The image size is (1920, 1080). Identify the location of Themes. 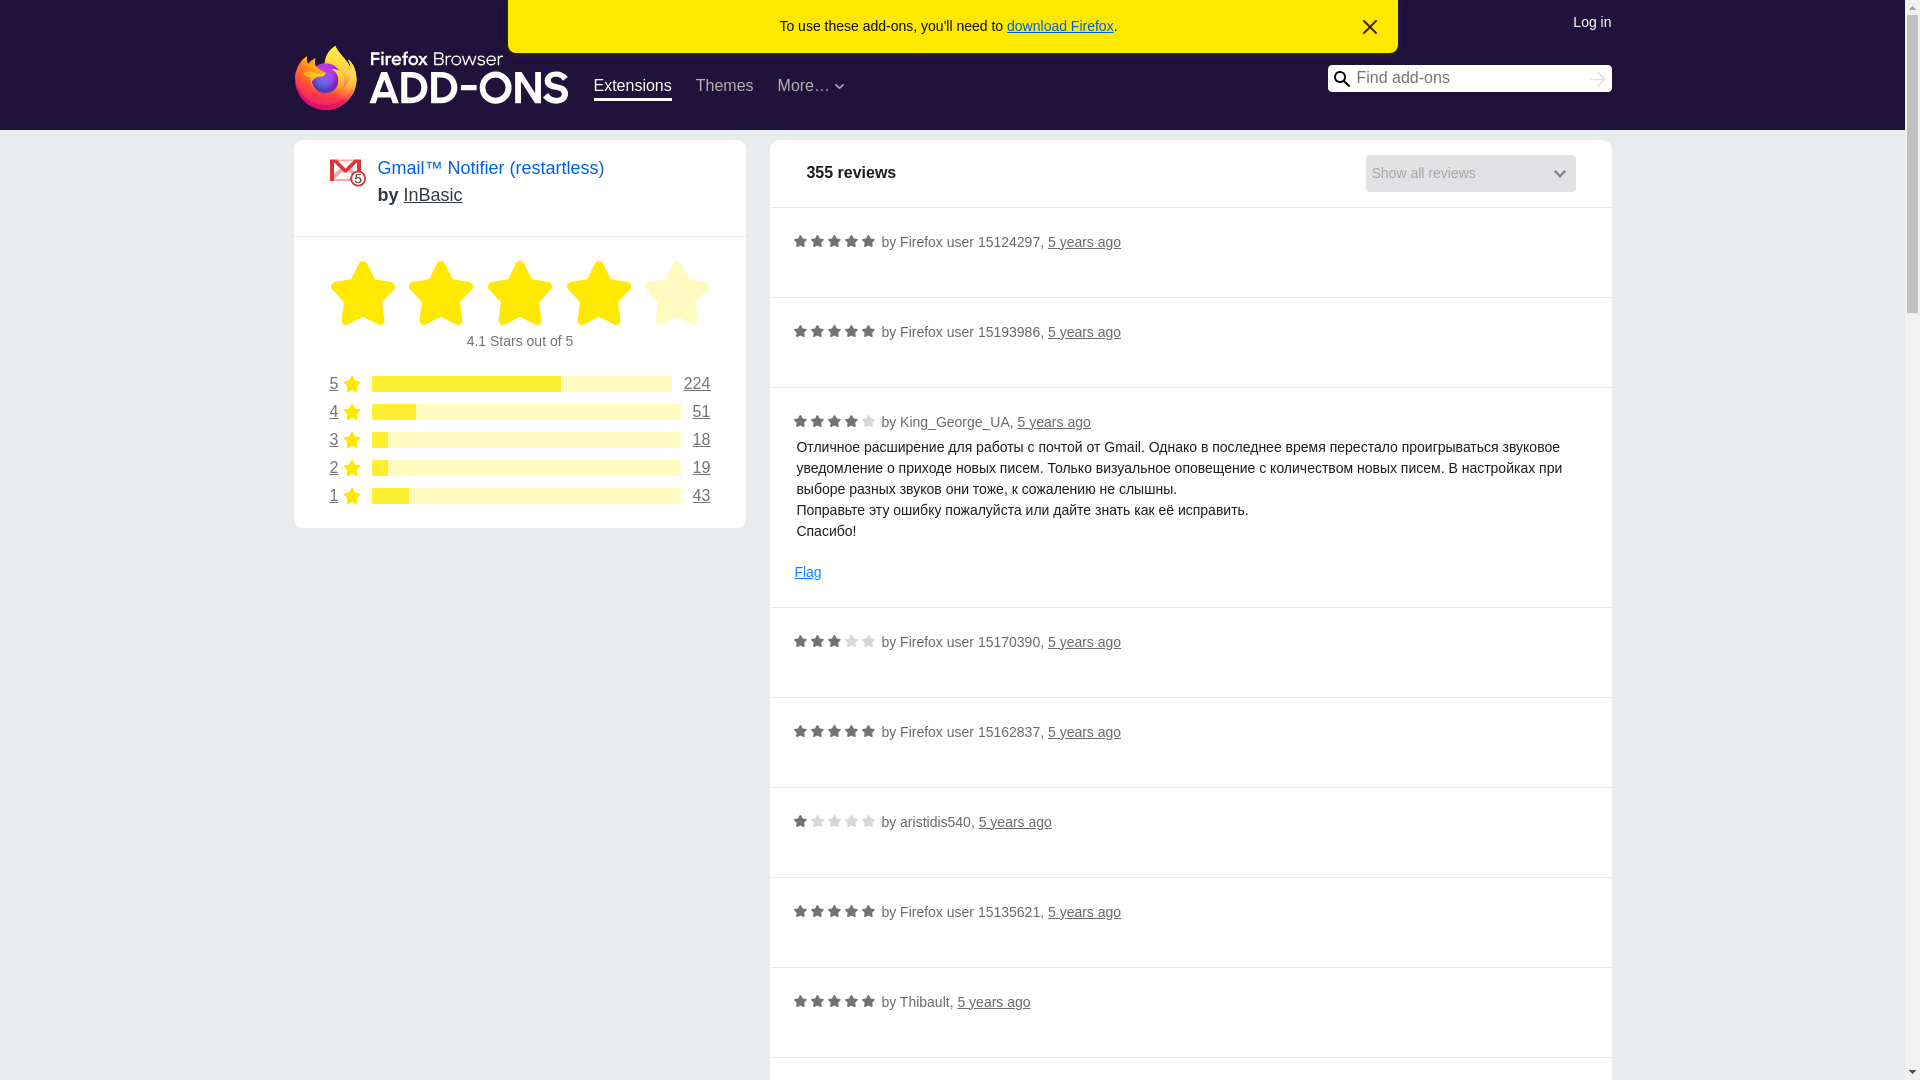
(724, 88).